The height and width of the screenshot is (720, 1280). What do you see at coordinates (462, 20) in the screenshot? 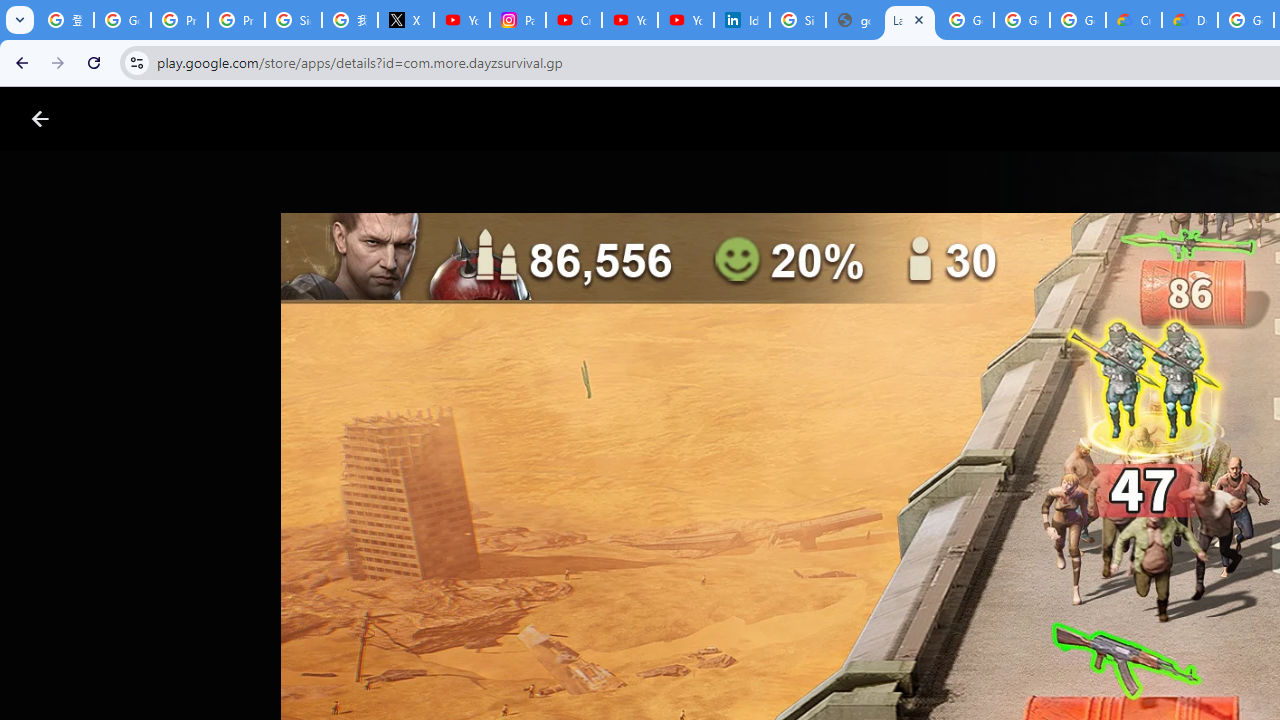
I see `YouTube Content Monetization Policies - How YouTube Works` at bounding box center [462, 20].